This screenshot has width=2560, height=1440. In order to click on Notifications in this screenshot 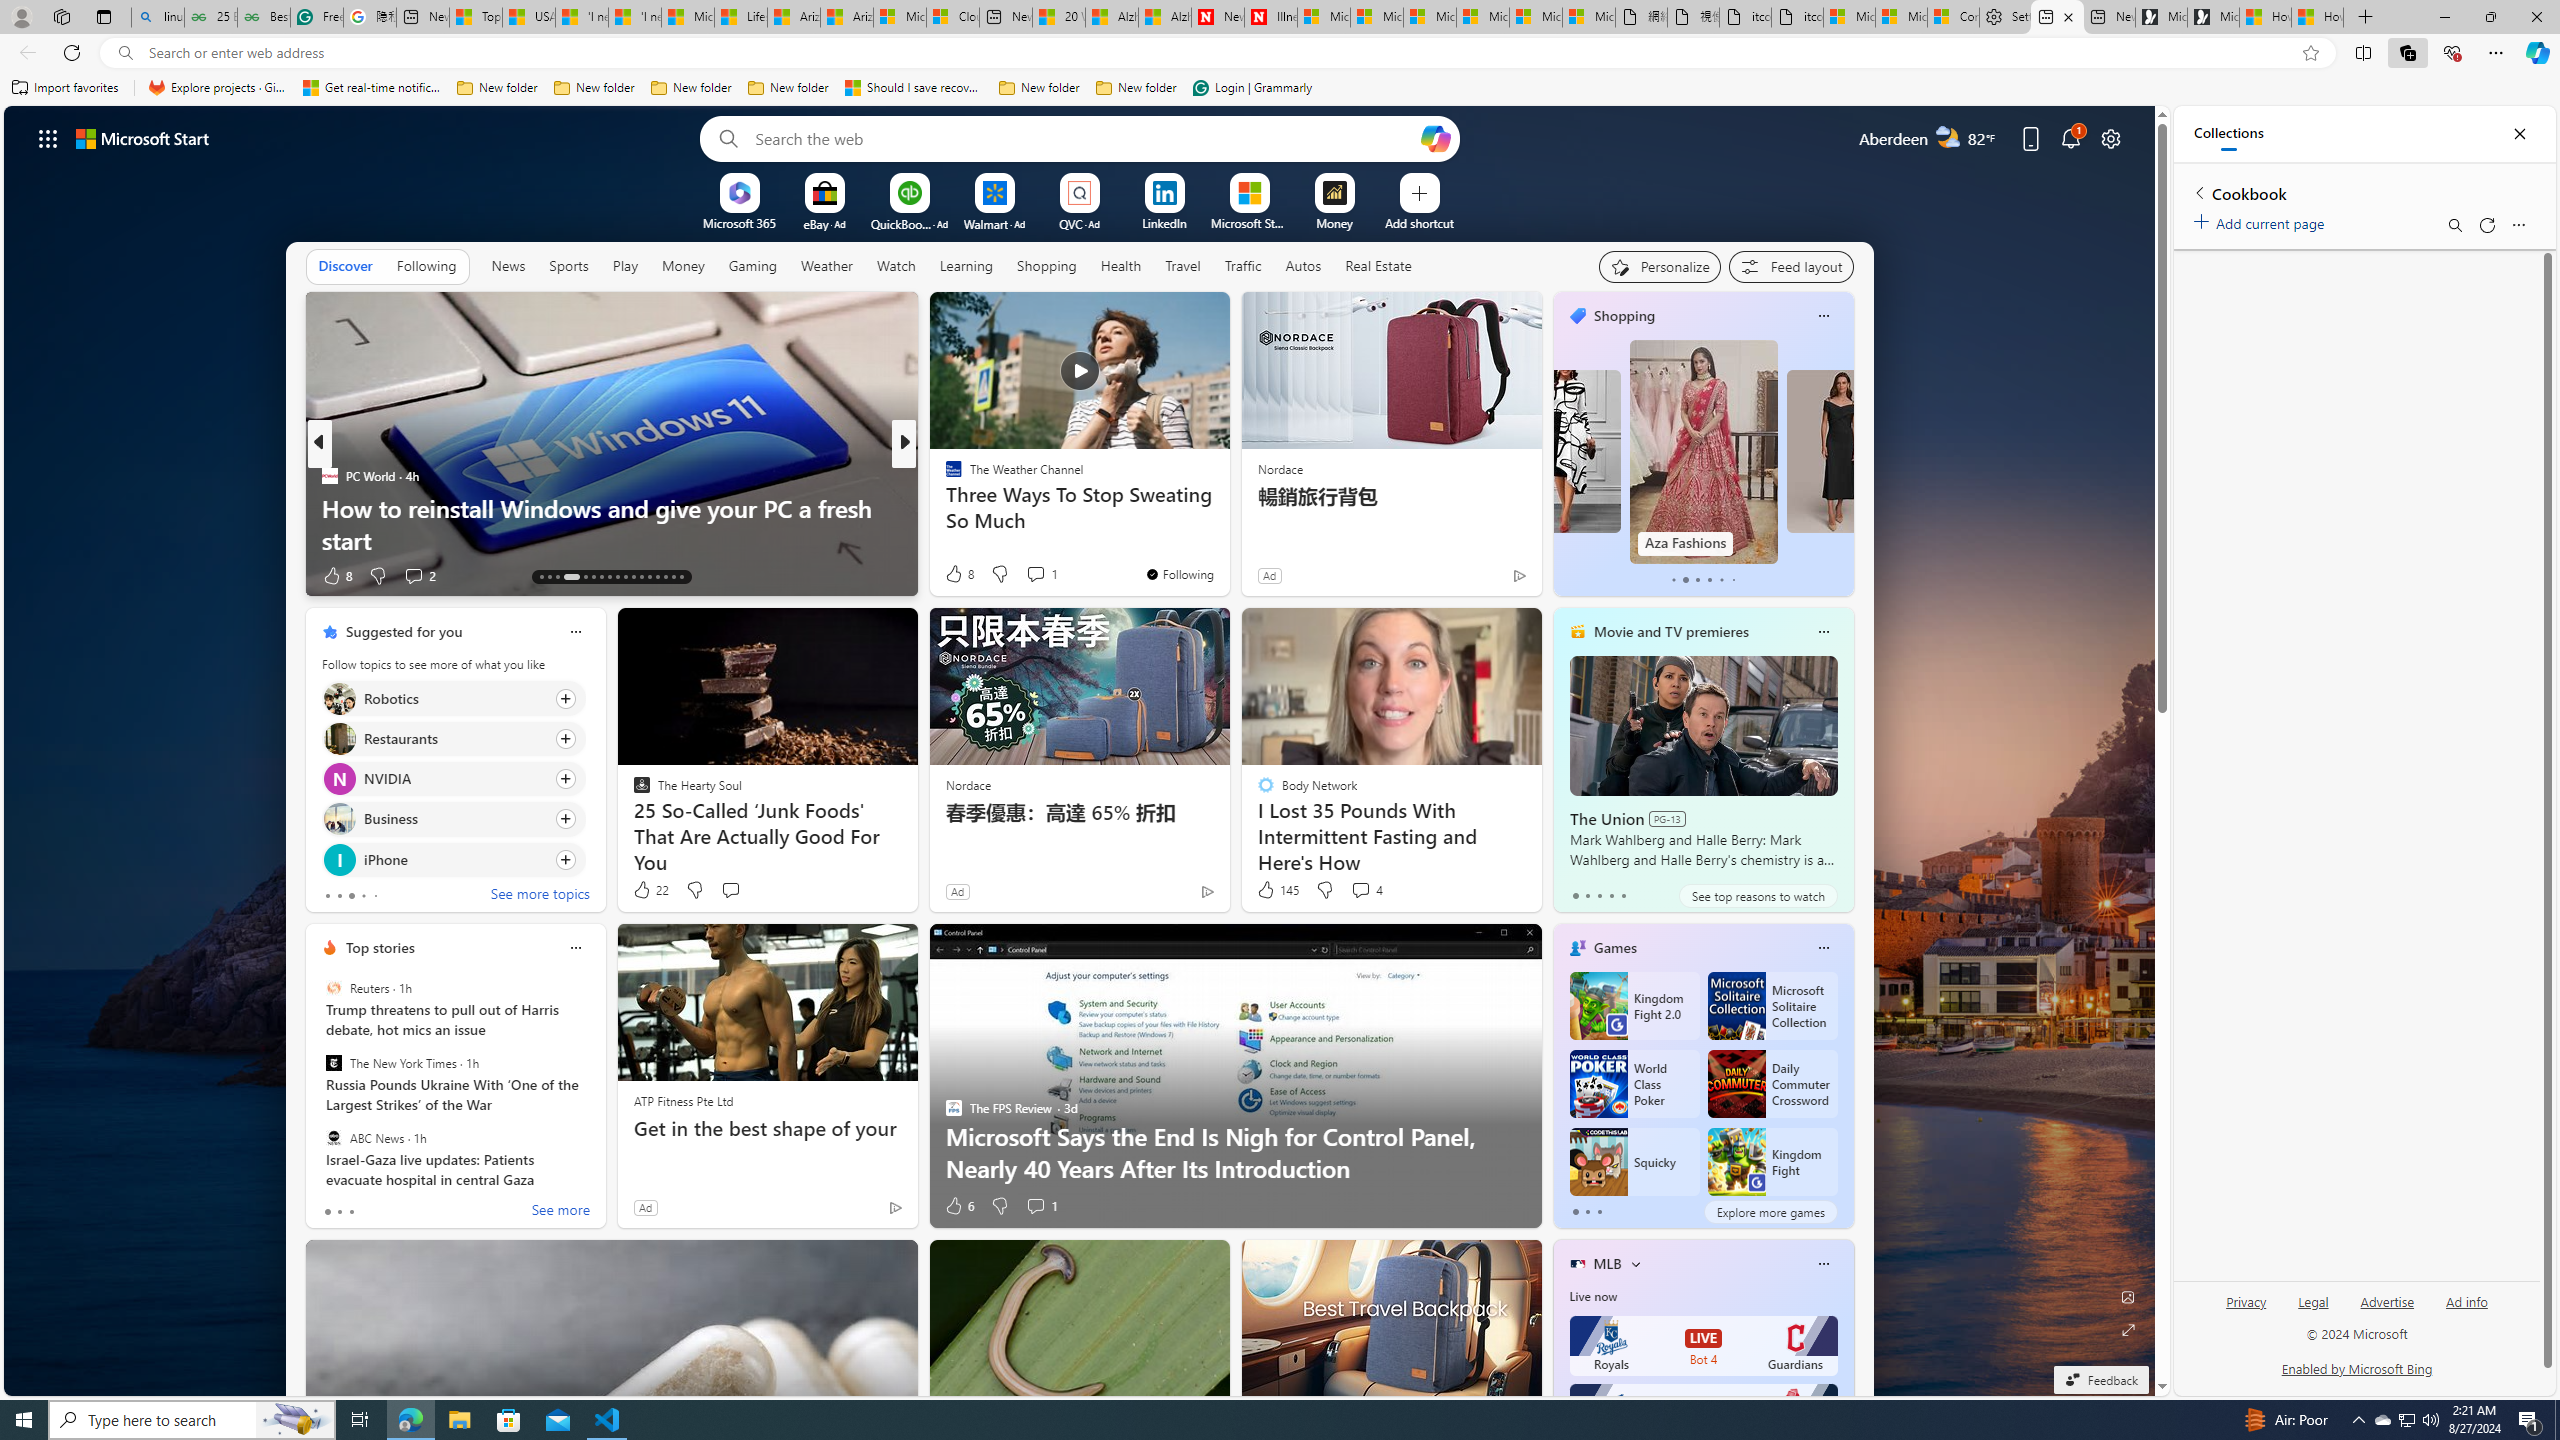, I will do `click(2070, 138)`.